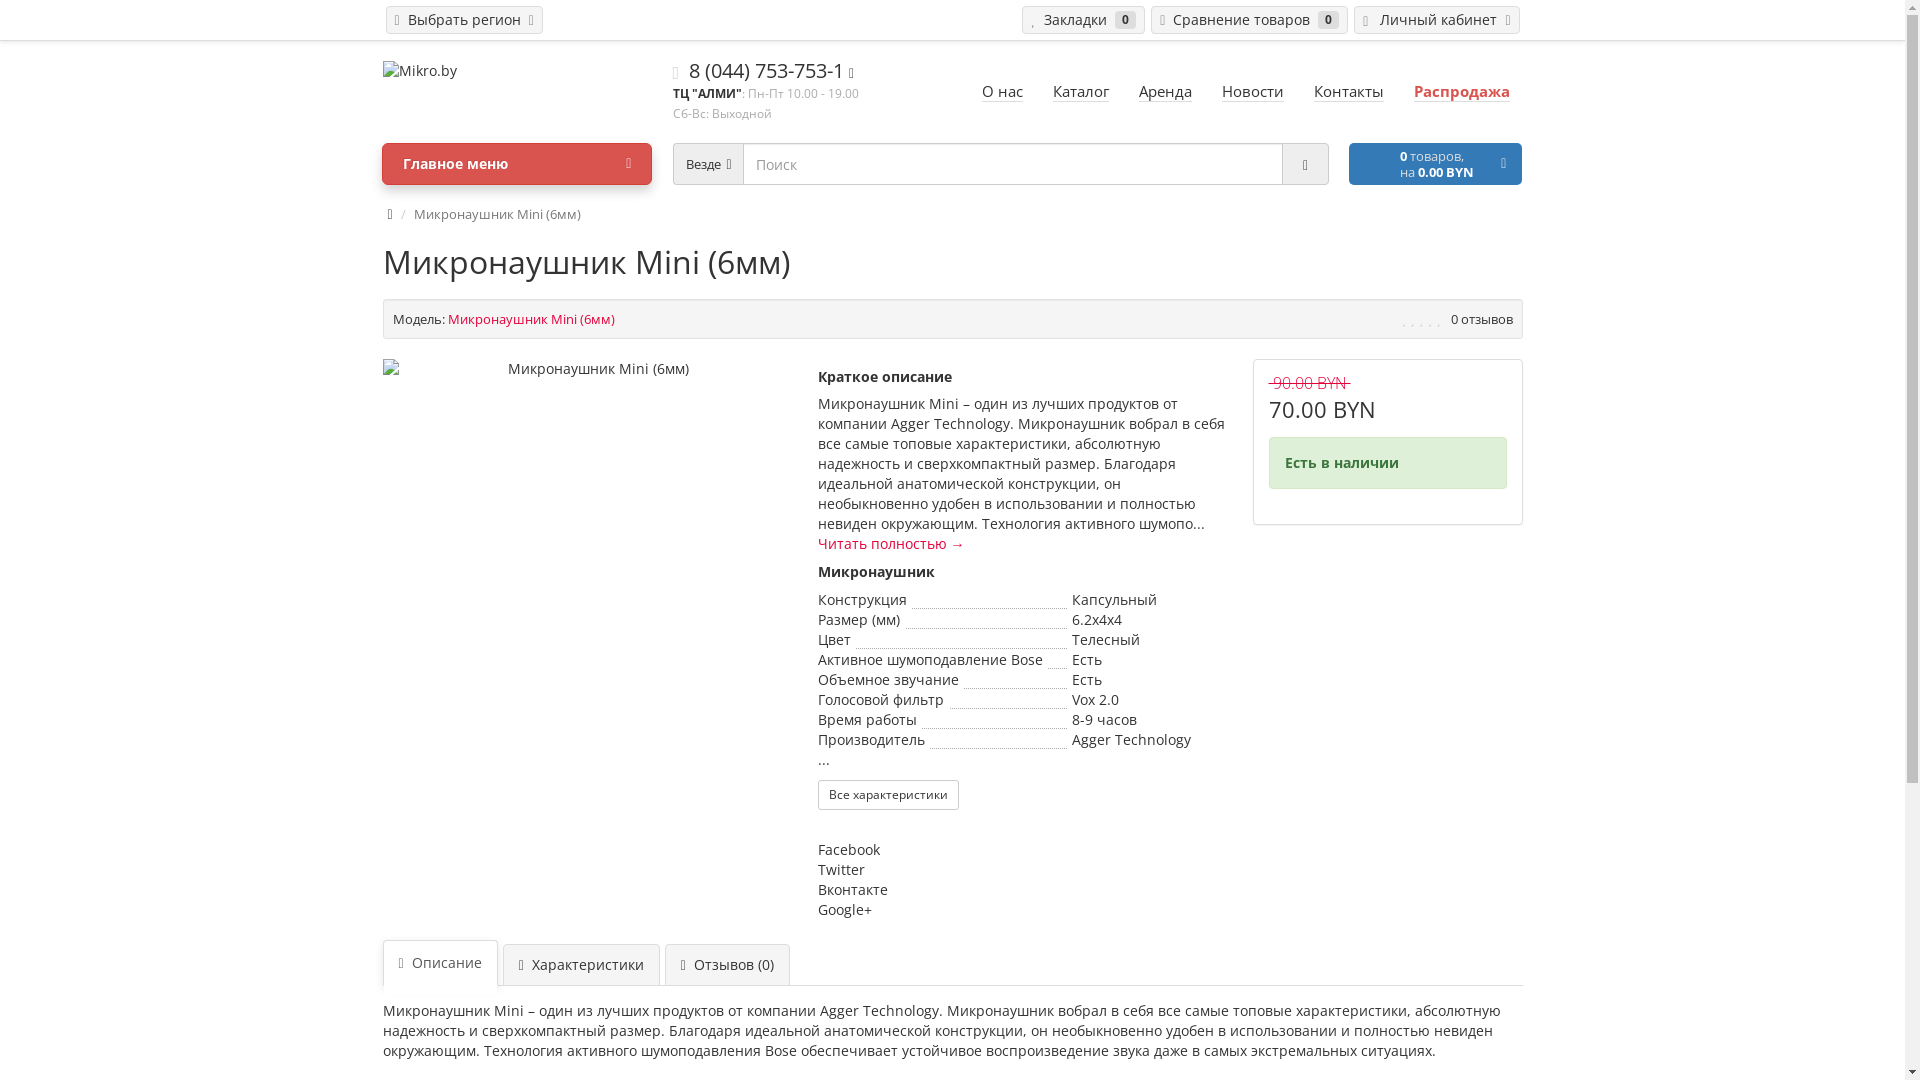  Describe the element at coordinates (517, 71) in the screenshot. I see `Mikro.by` at that location.